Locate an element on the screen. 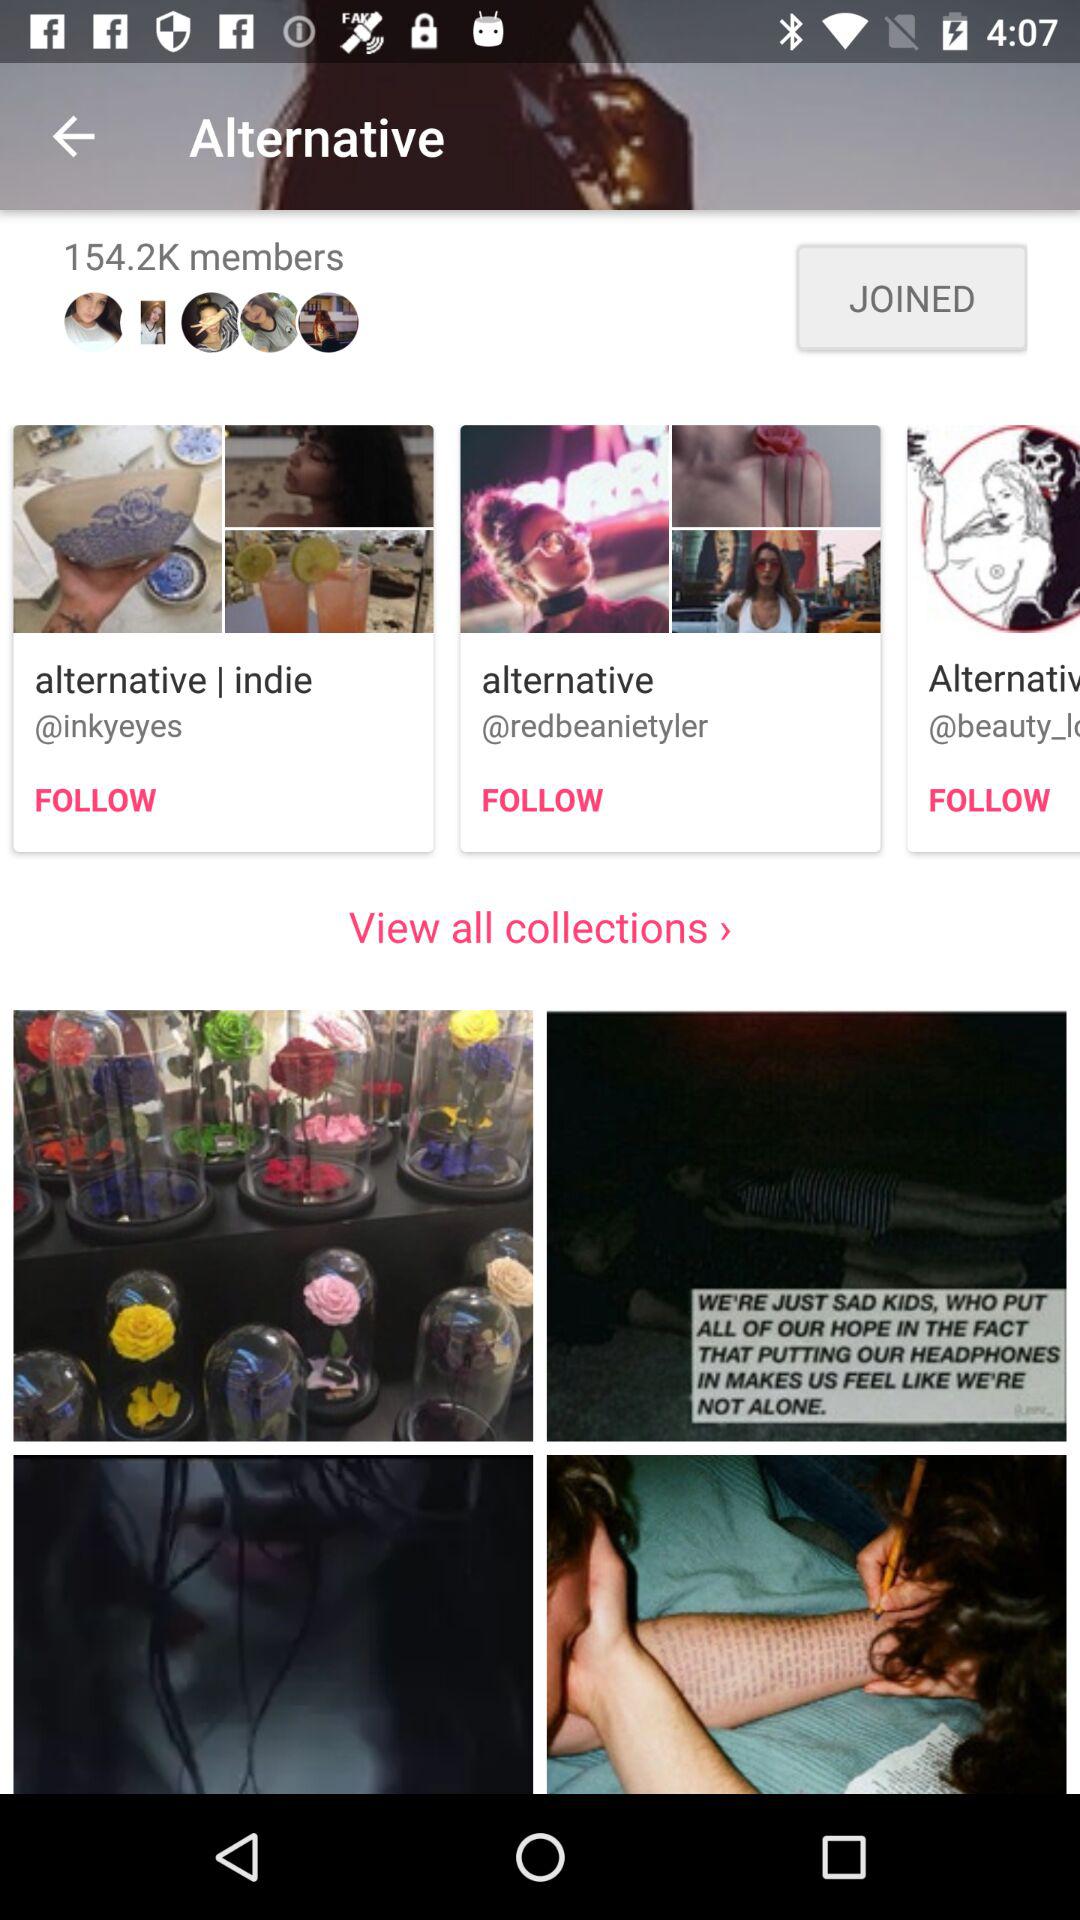 The width and height of the screenshot is (1080, 1920). click on second image above alternative is located at coordinates (776, 475).